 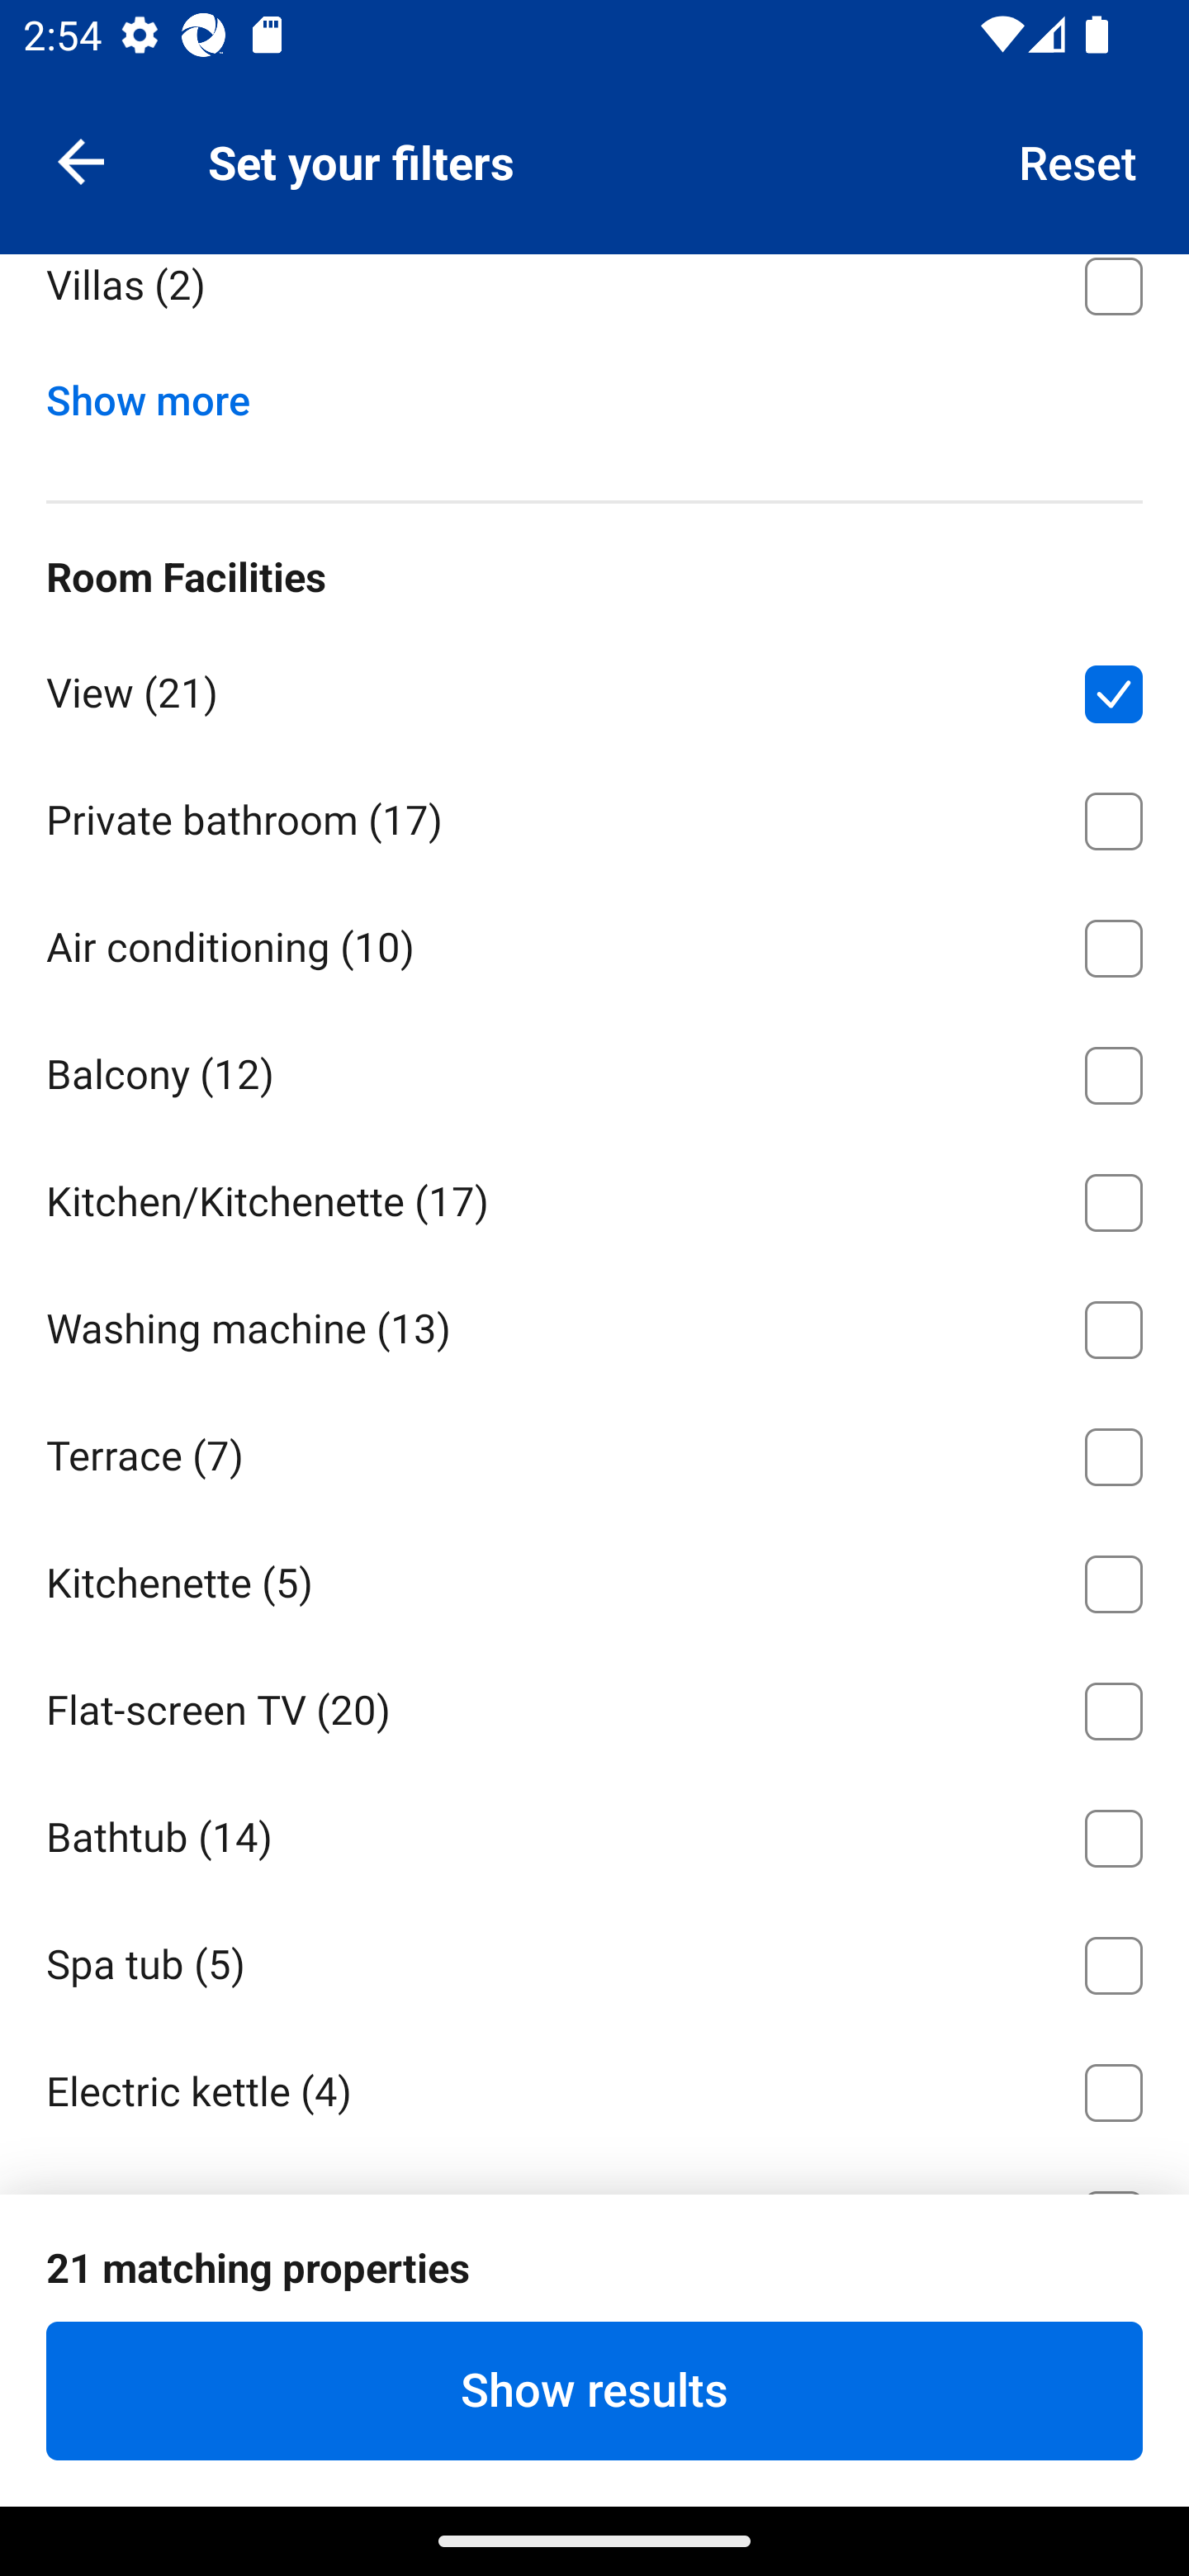 What do you see at coordinates (594, 815) in the screenshot?
I see `Private bathroom ⁦(17)` at bounding box center [594, 815].